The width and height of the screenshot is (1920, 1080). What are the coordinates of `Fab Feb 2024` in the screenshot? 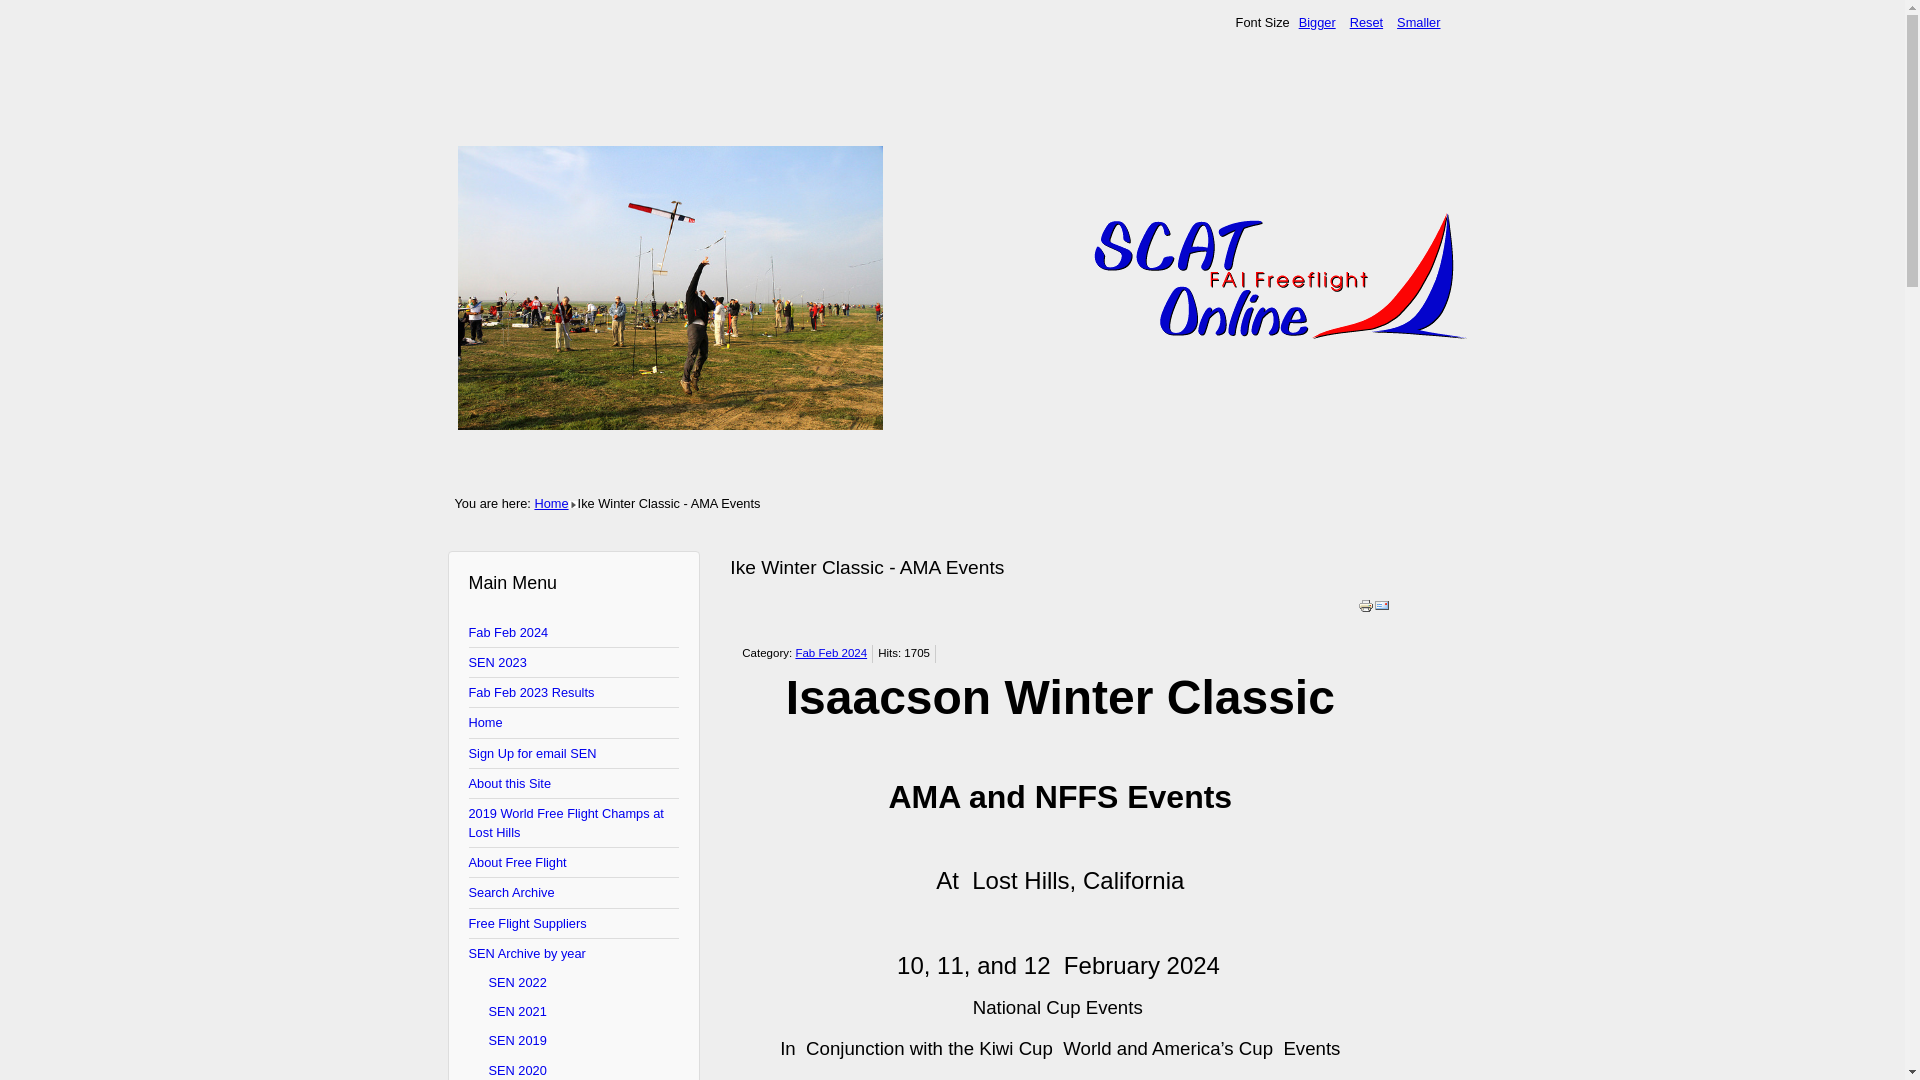 It's located at (574, 632).